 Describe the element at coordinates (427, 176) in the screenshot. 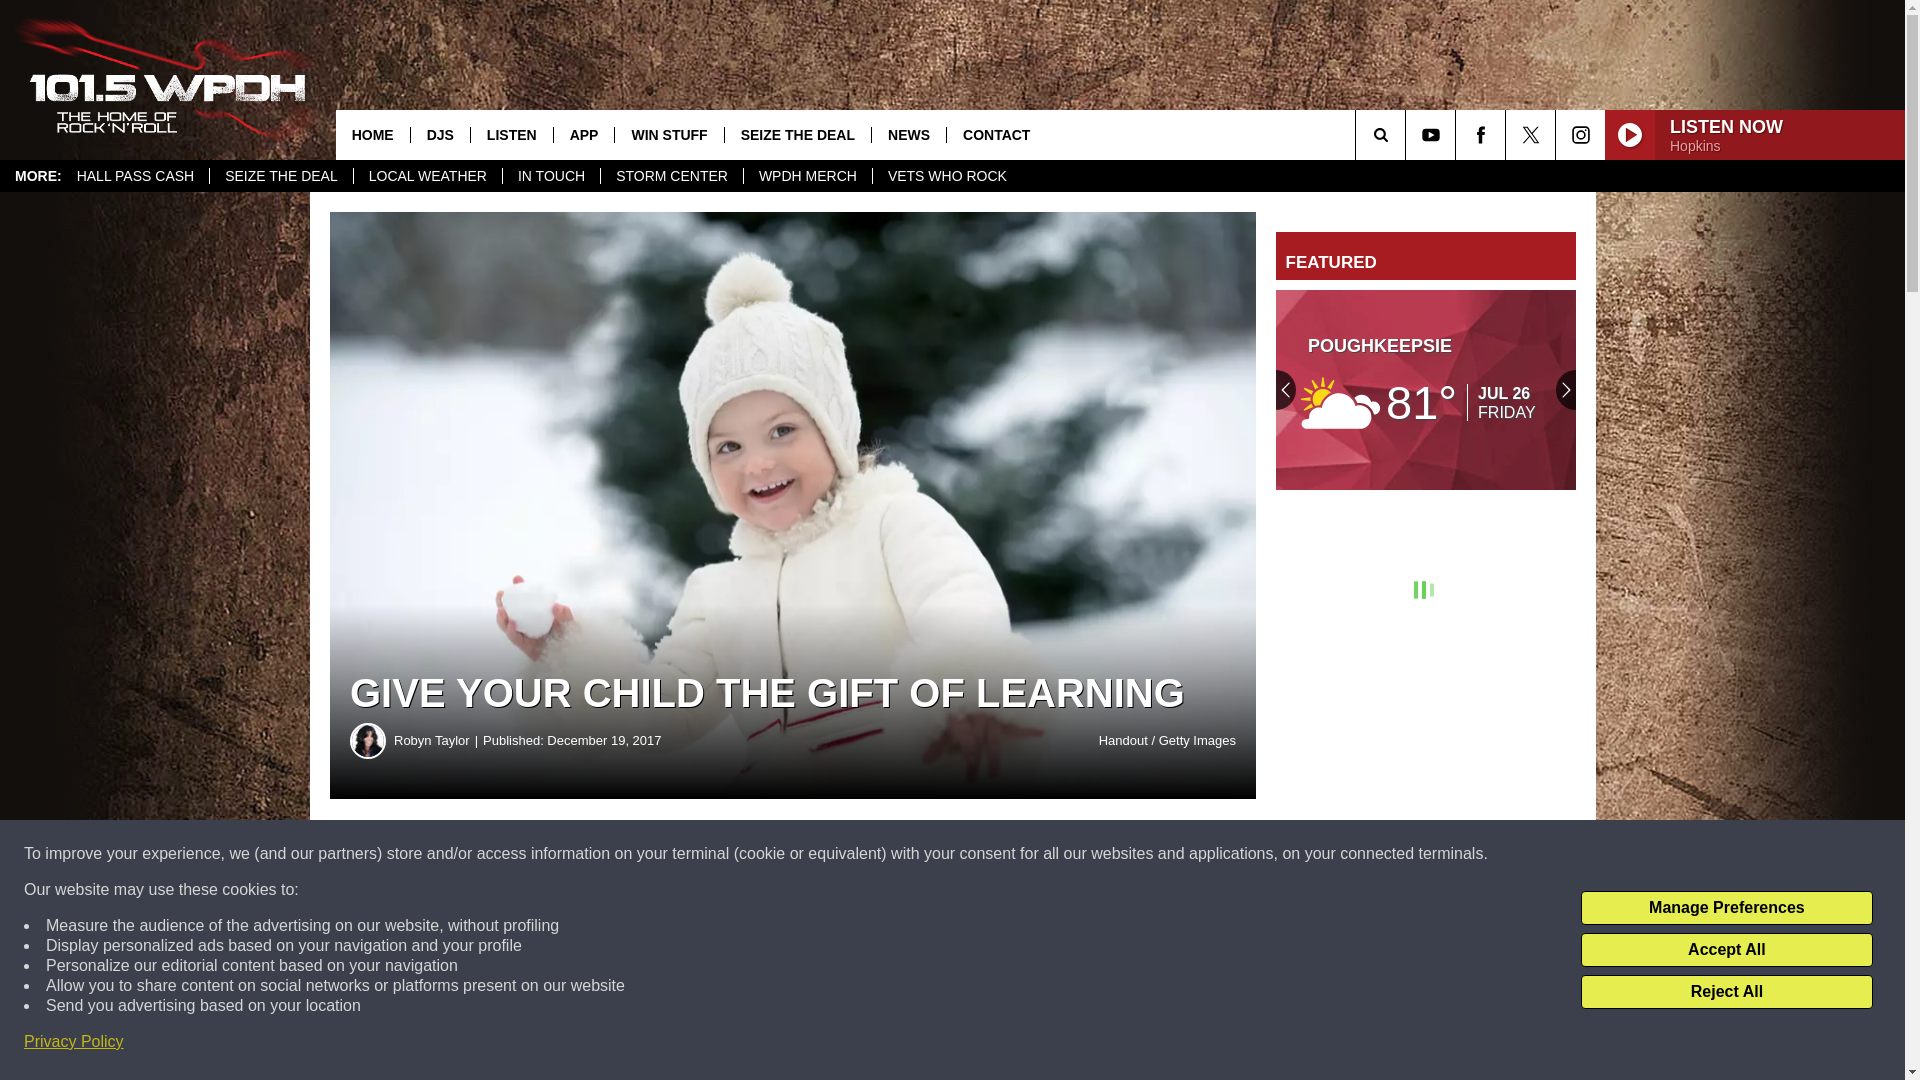

I see `LOCAL WEATHER` at that location.